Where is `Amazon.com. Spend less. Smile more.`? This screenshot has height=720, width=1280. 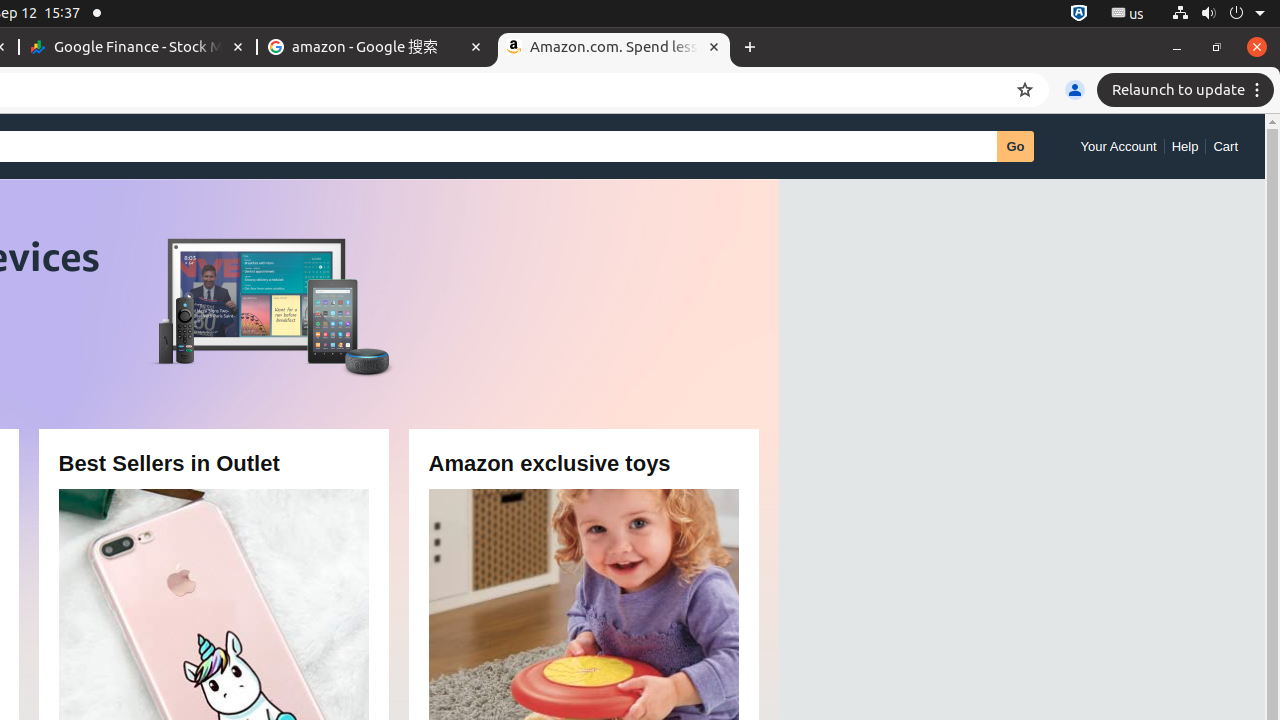
Amazon.com. Spend less. Smile more. is located at coordinates (614, 48).